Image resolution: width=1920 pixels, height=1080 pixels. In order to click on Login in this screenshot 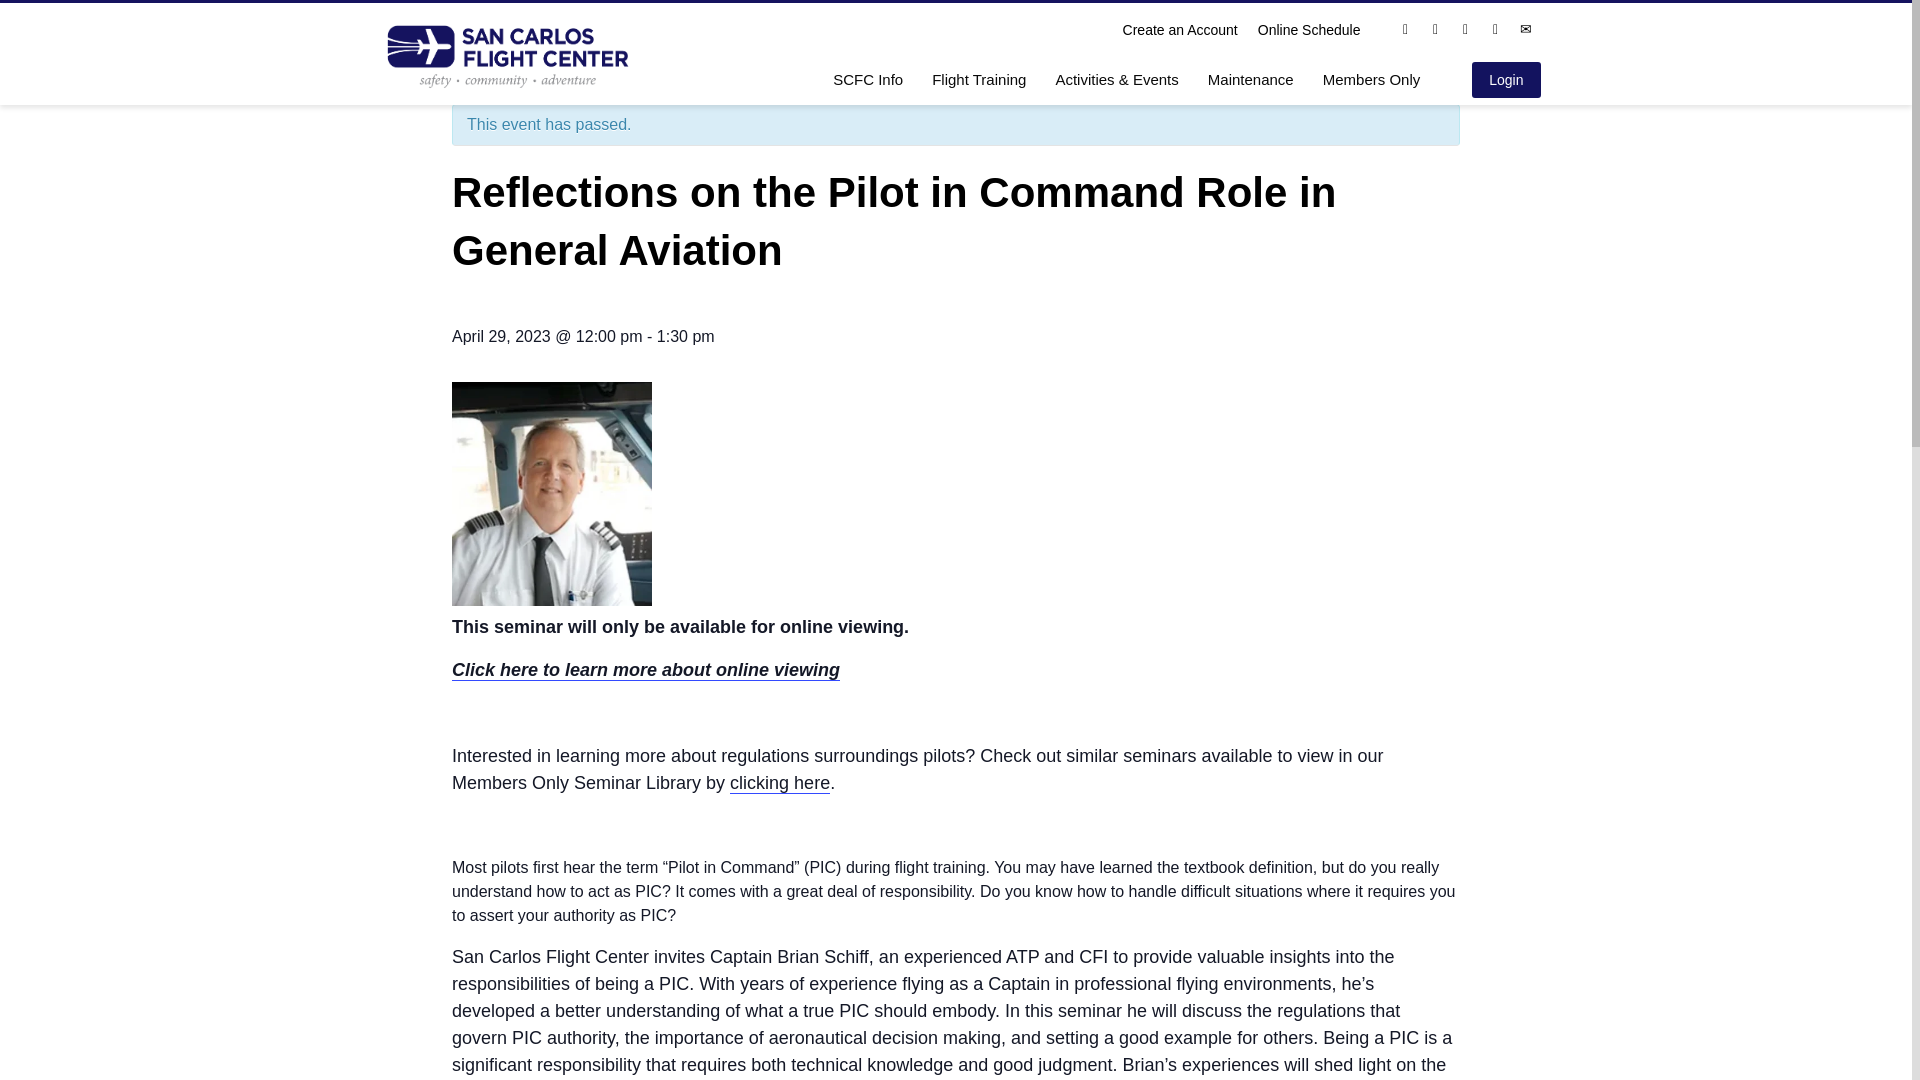, I will do `click(1506, 80)`.